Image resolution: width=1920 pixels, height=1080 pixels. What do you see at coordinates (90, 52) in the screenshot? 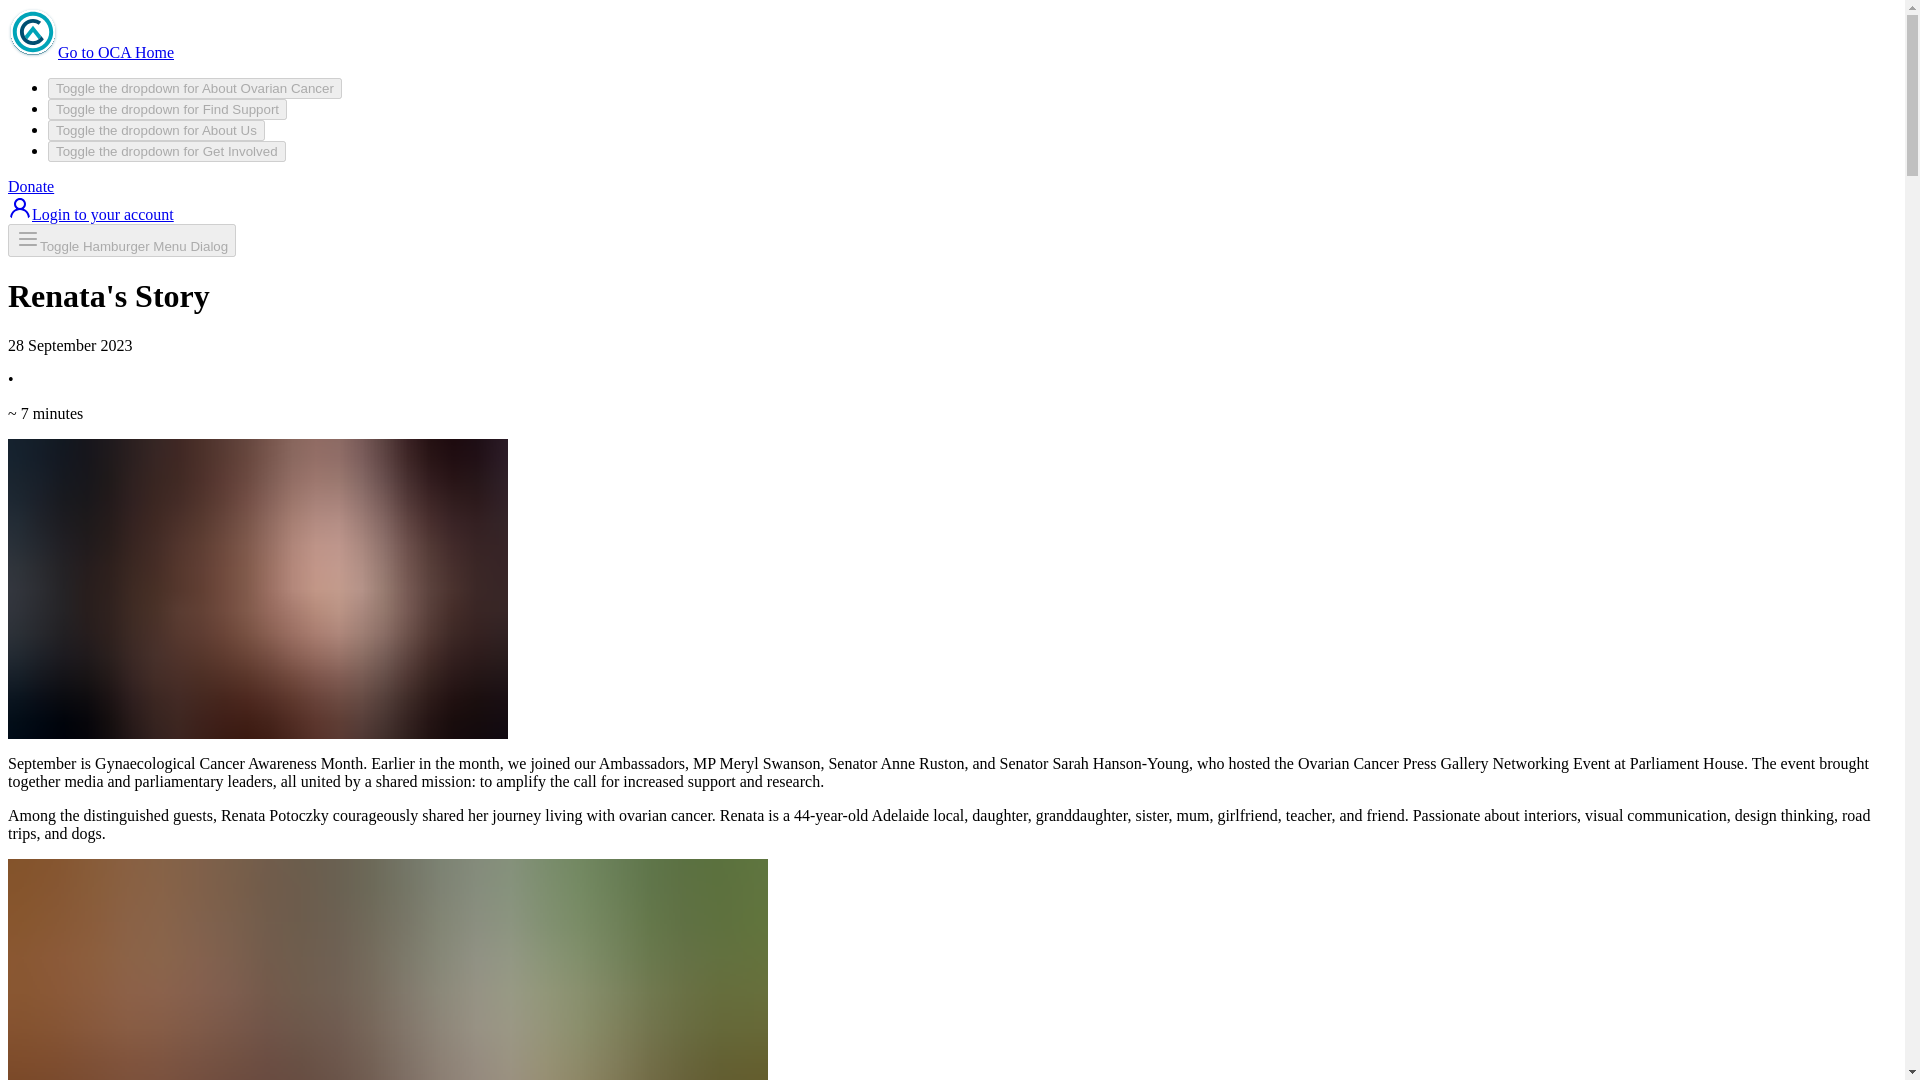
I see `Go to OCA Home` at bounding box center [90, 52].